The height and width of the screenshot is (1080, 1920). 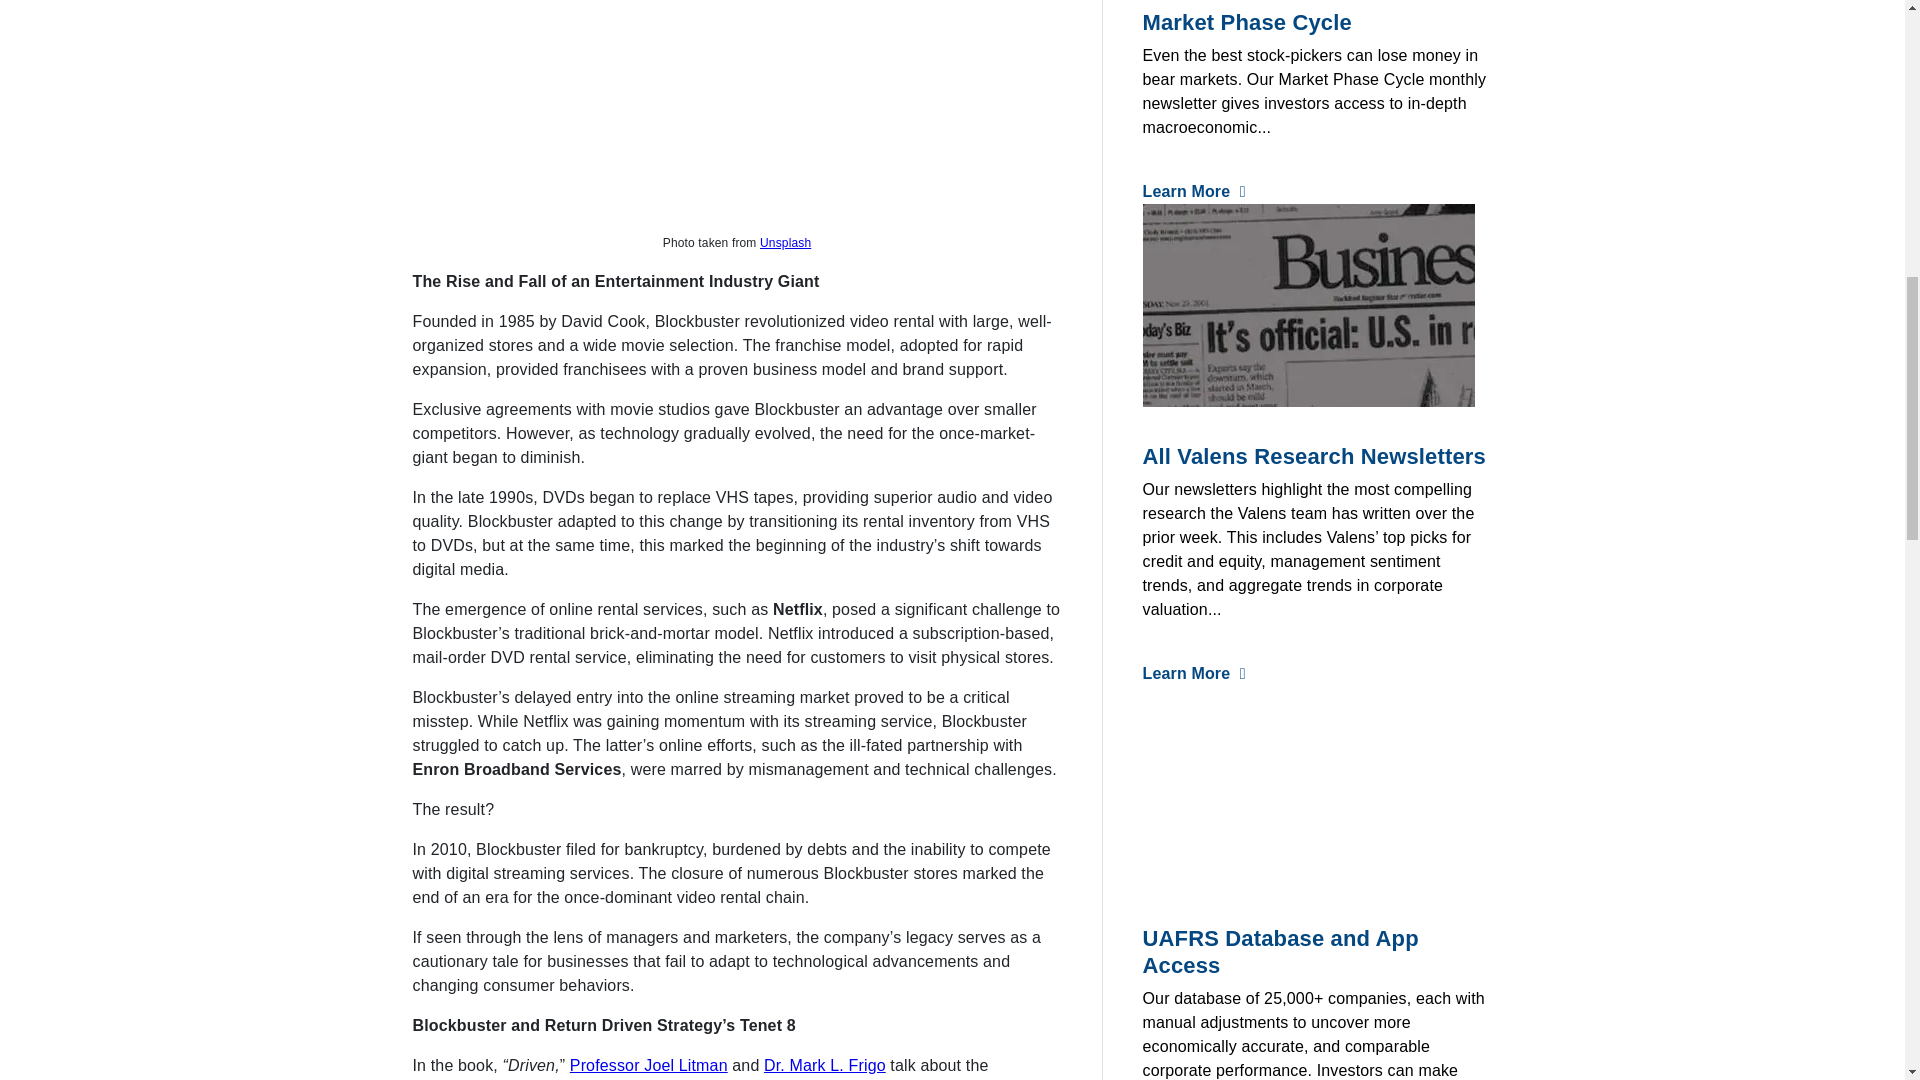 What do you see at coordinates (785, 242) in the screenshot?
I see `Unsplash` at bounding box center [785, 242].